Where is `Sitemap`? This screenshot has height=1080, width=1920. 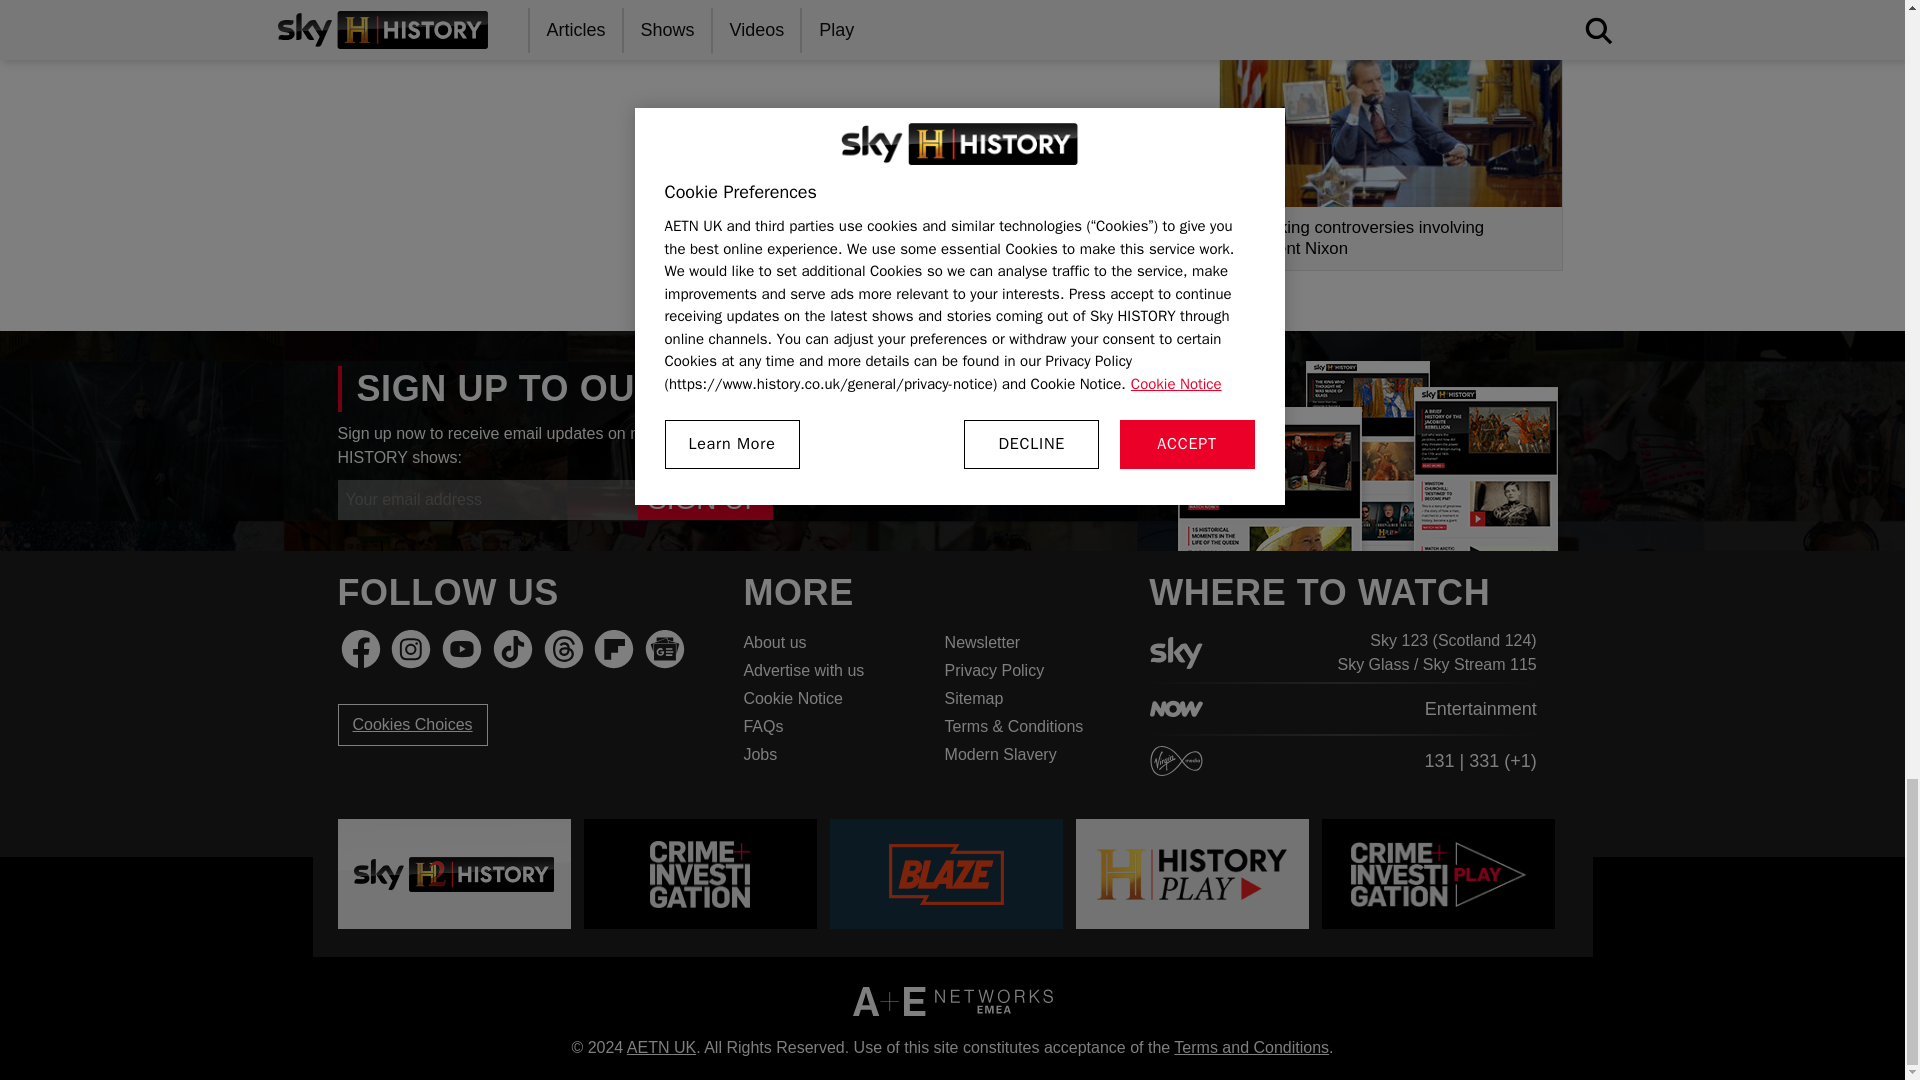
Sitemap is located at coordinates (1032, 698).